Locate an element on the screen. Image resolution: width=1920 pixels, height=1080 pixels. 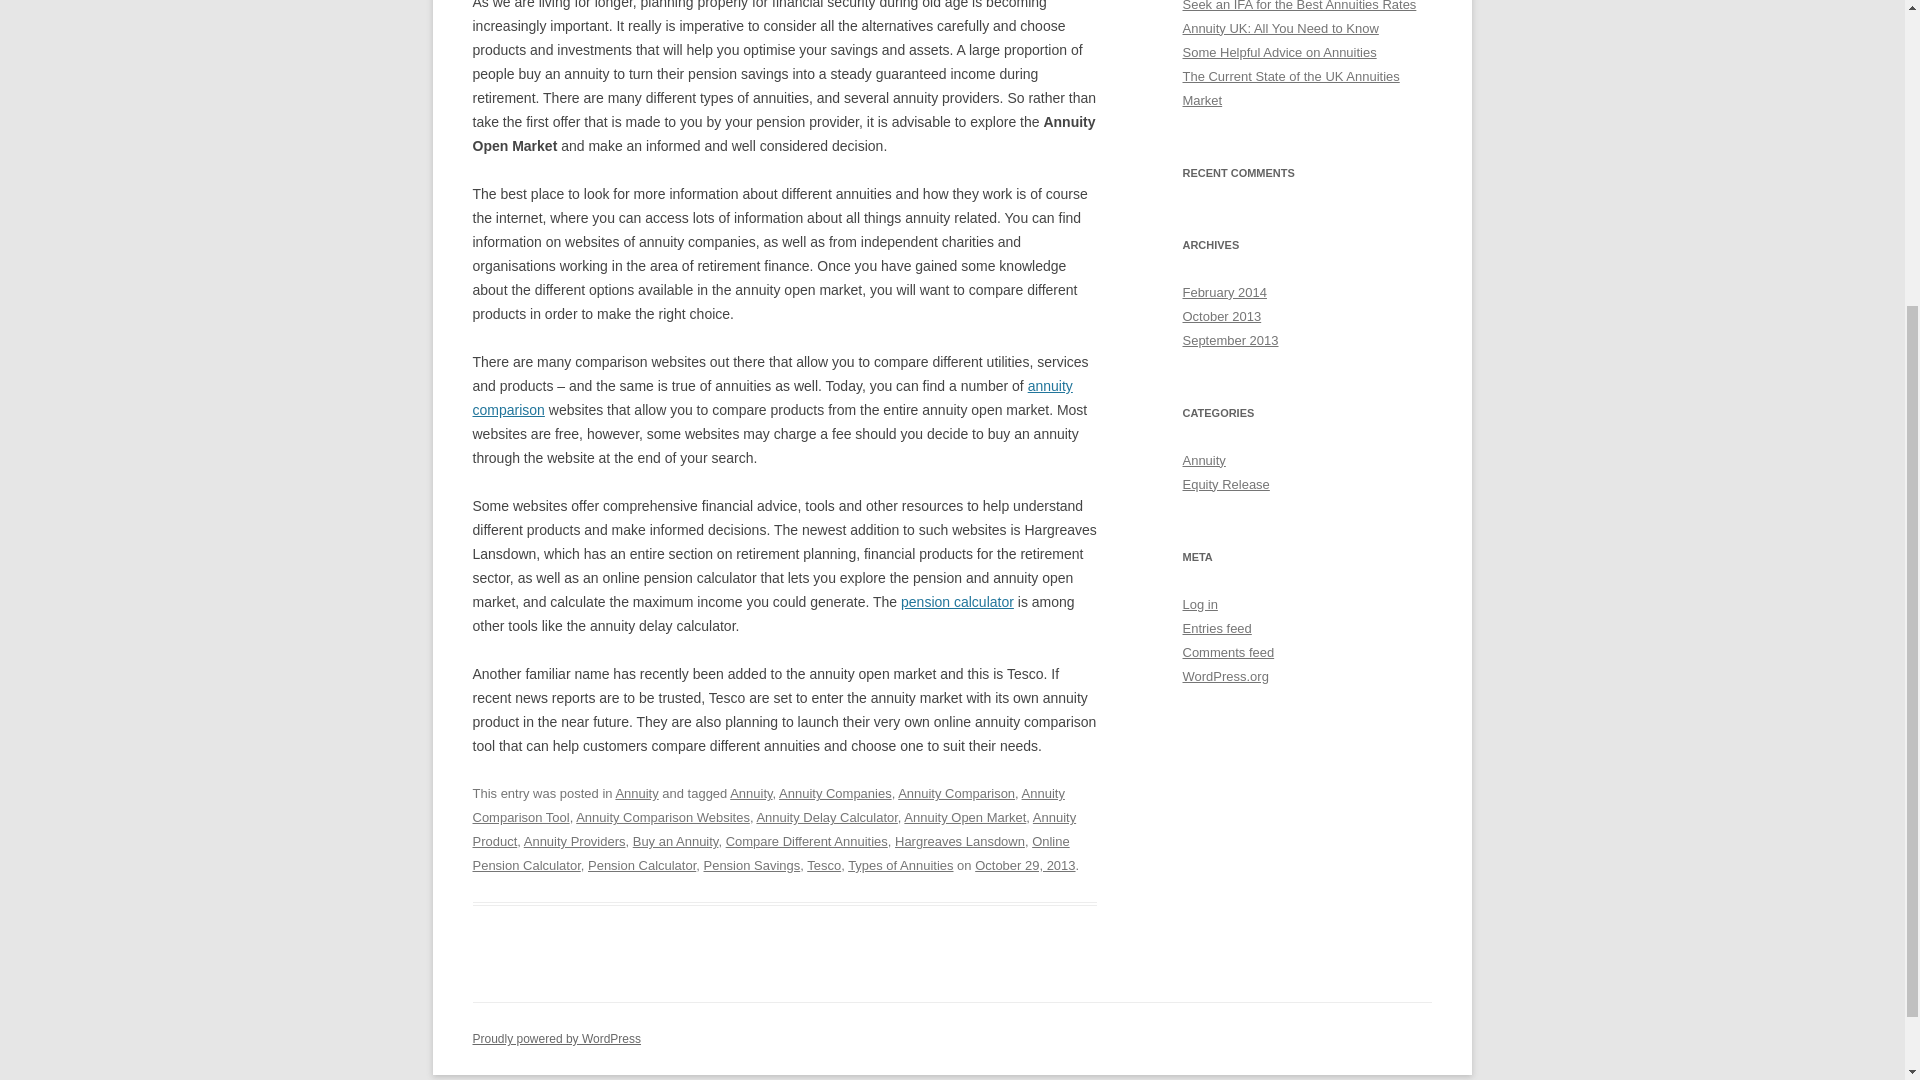
Annuity Comparison is located at coordinates (956, 794).